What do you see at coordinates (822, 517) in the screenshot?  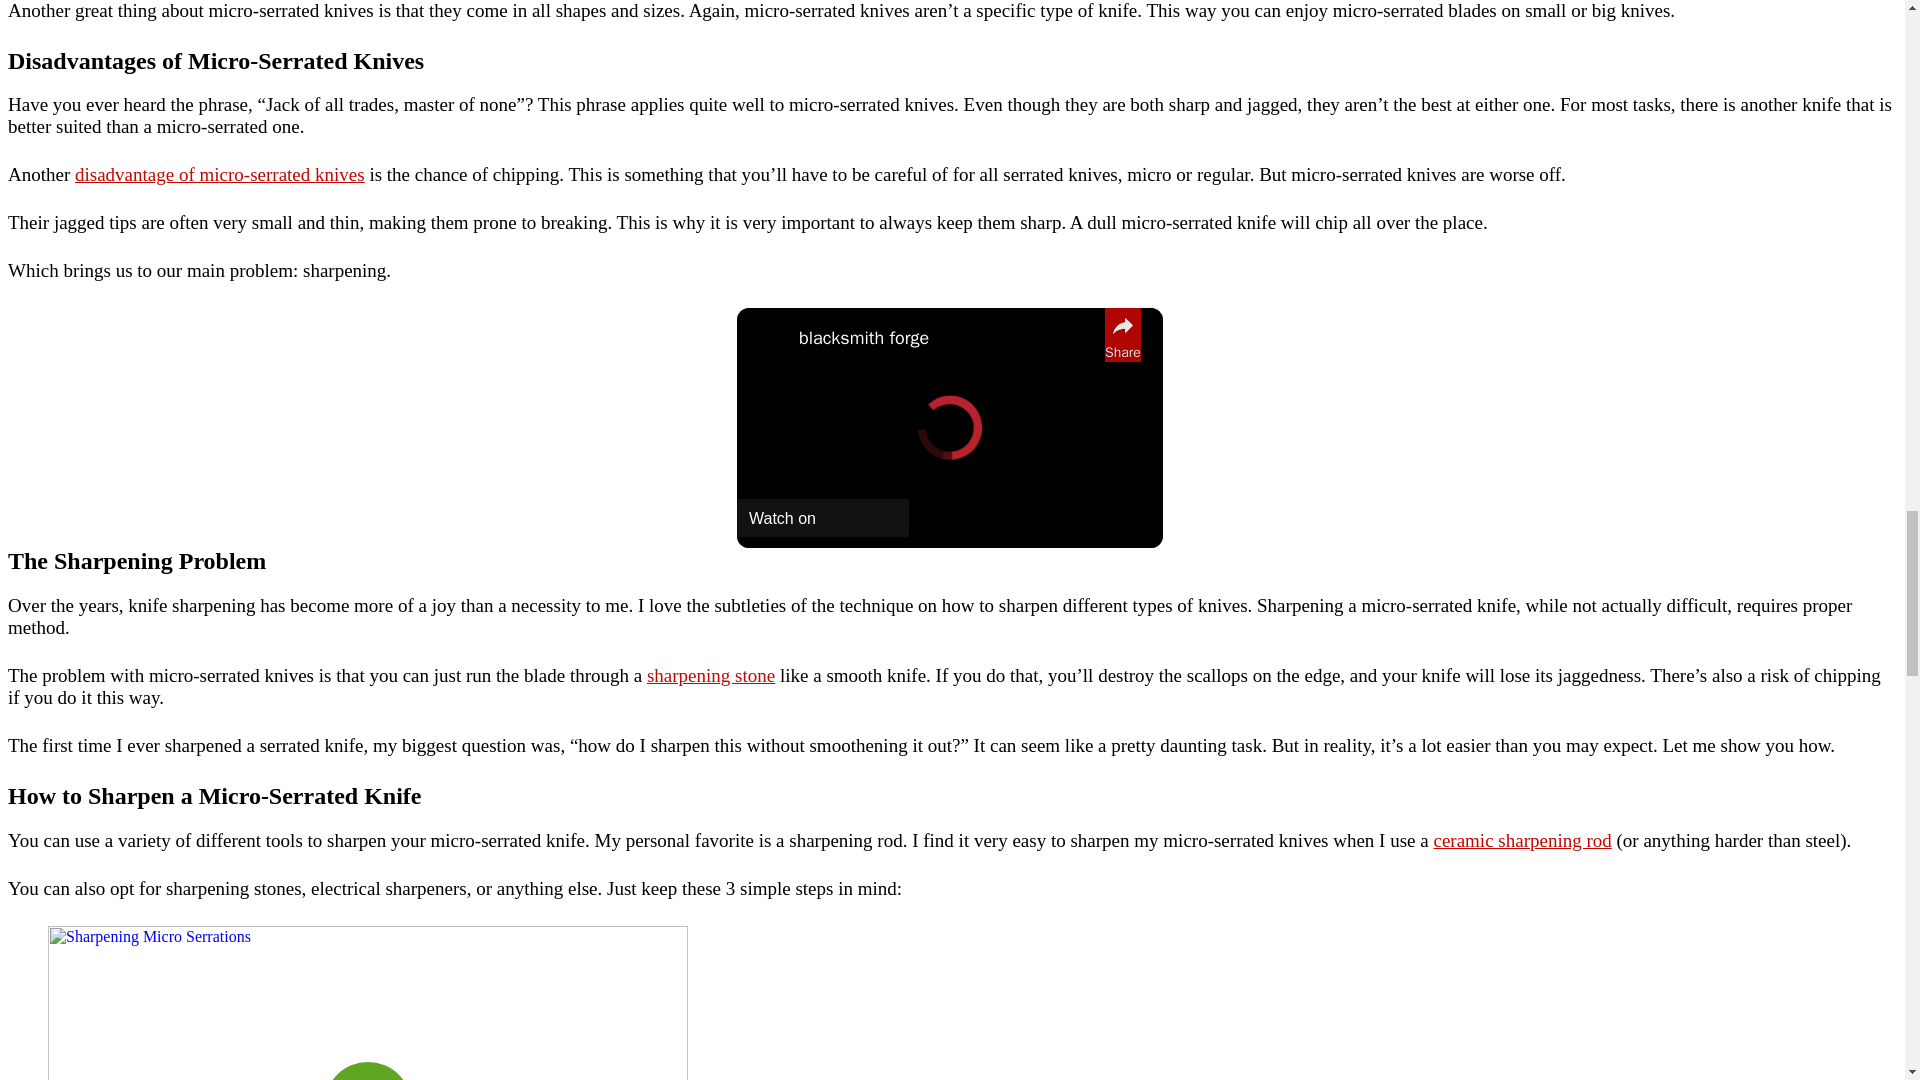 I see `Watch on` at bounding box center [822, 517].